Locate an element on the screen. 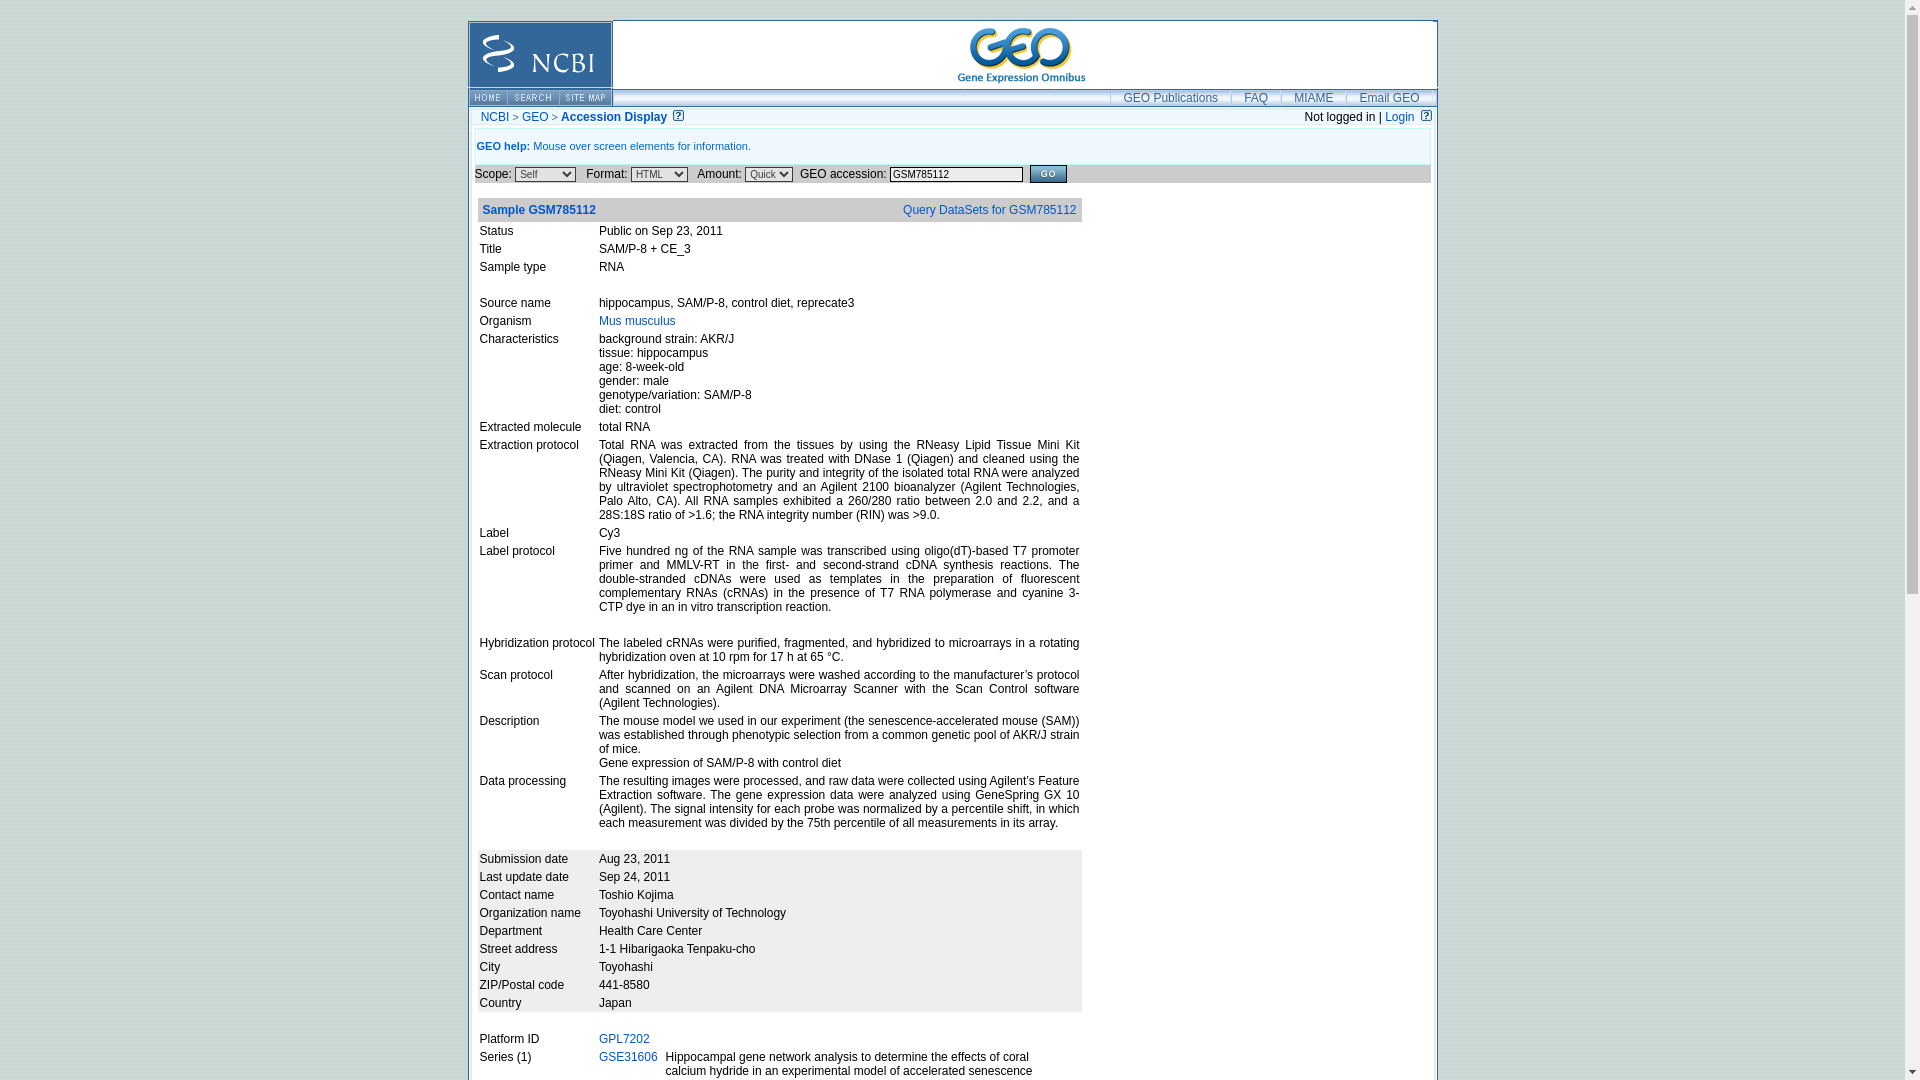 This screenshot has height=1080, width=1920. MIAME is located at coordinates (1312, 97).